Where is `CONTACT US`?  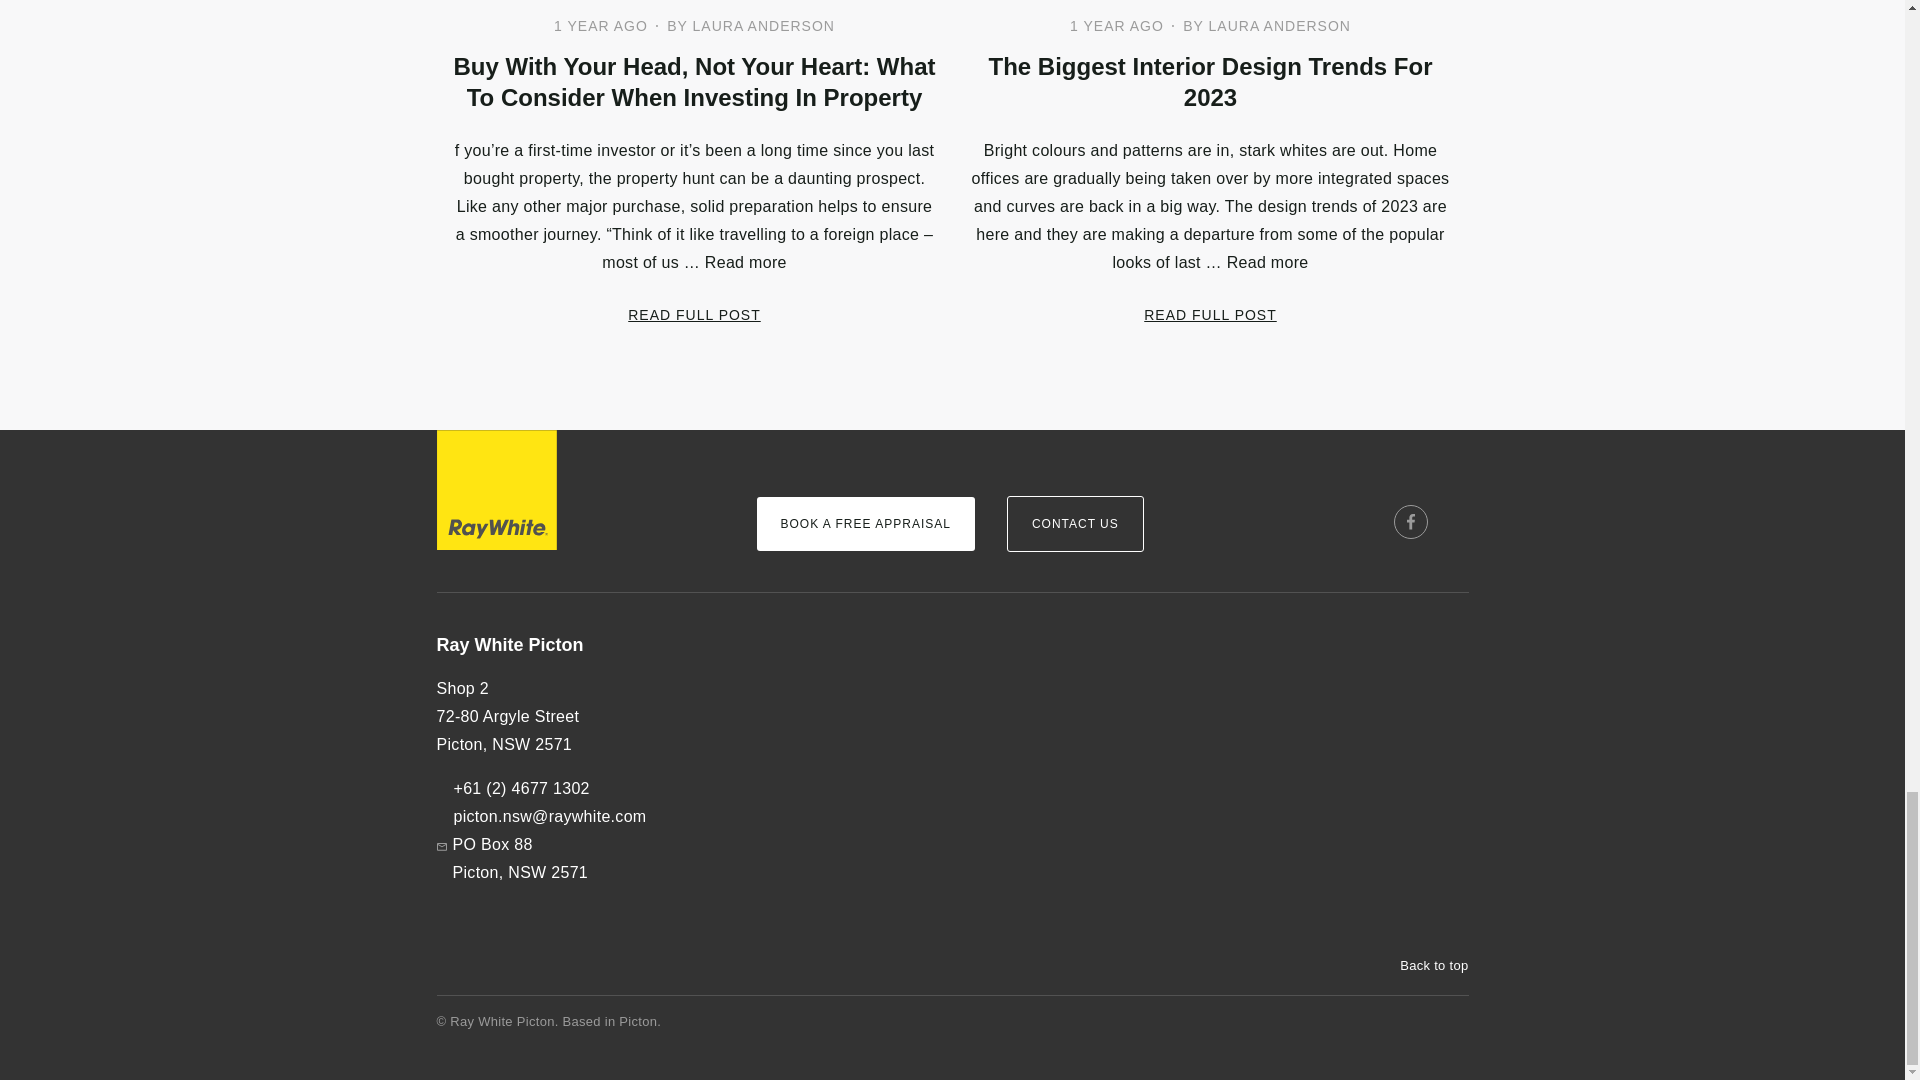
CONTACT US is located at coordinates (1075, 523).